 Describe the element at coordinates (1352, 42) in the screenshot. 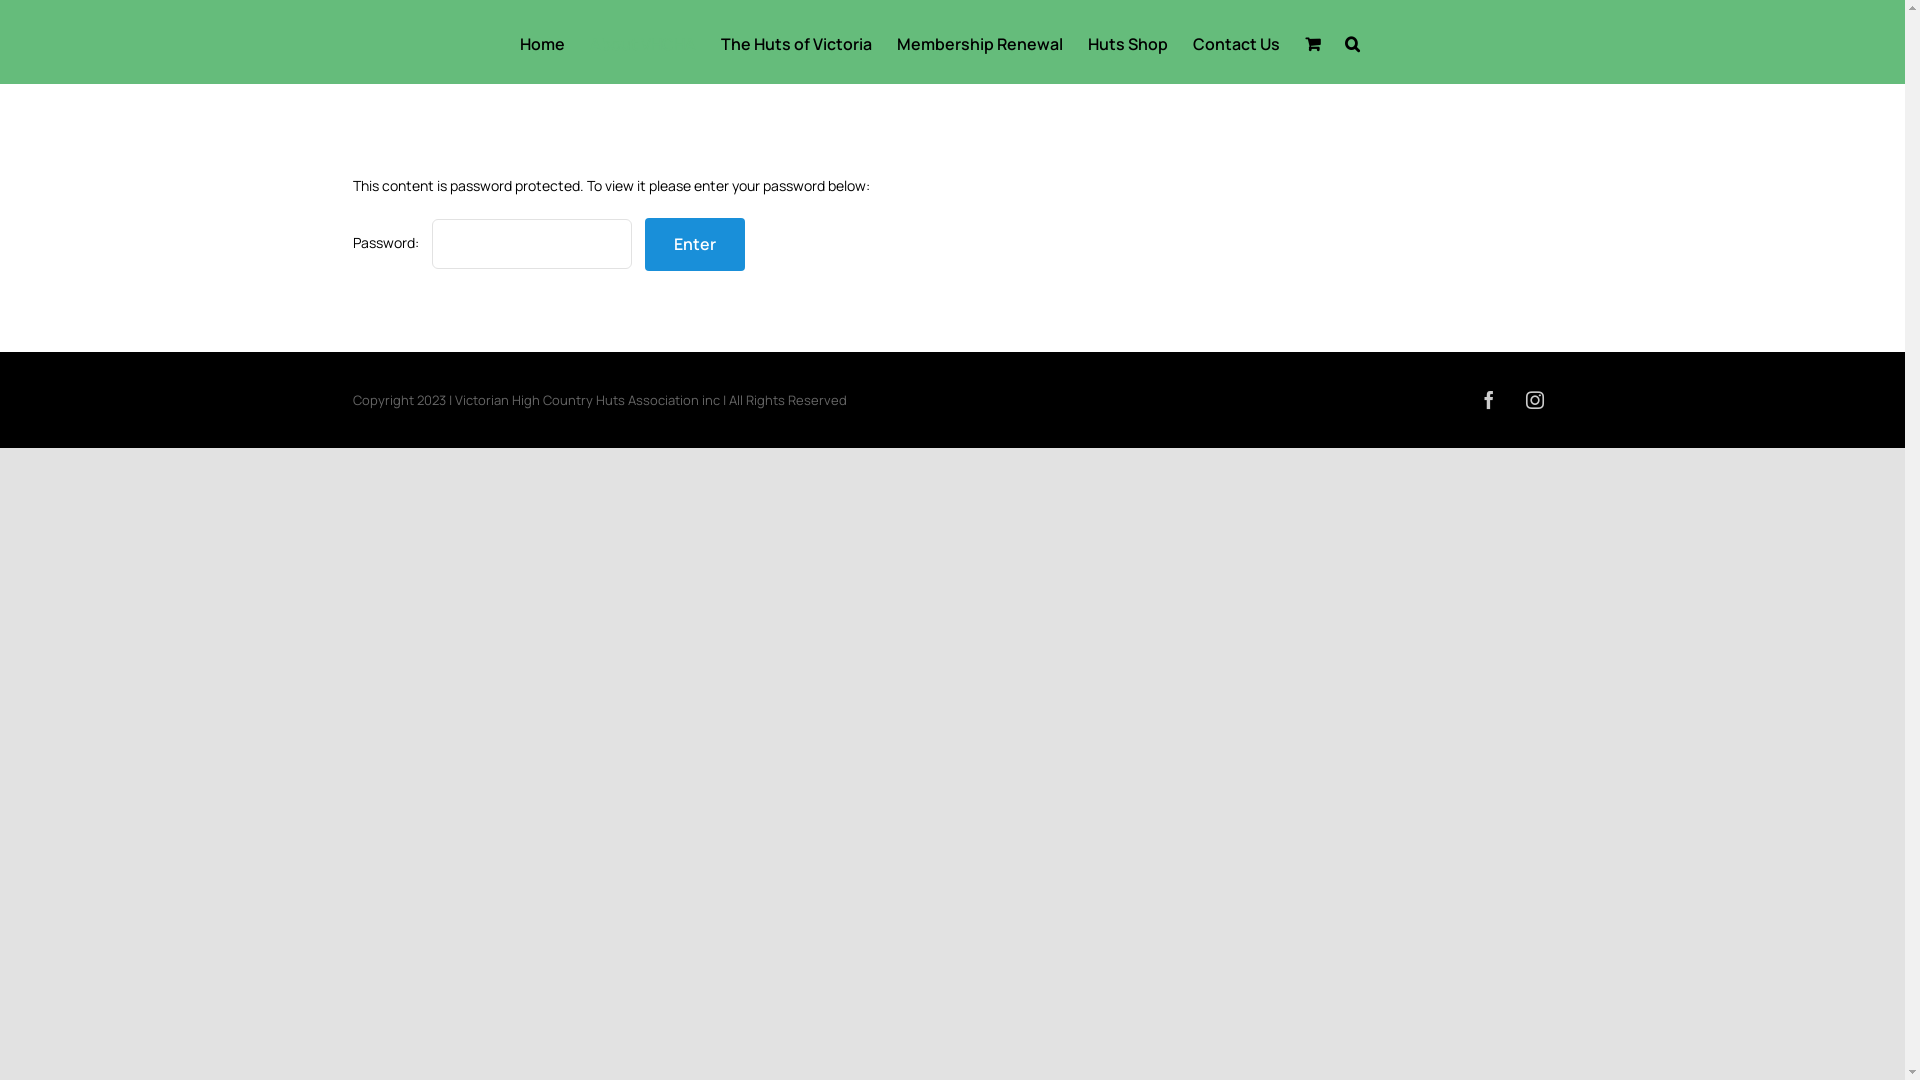

I see `Search` at that location.